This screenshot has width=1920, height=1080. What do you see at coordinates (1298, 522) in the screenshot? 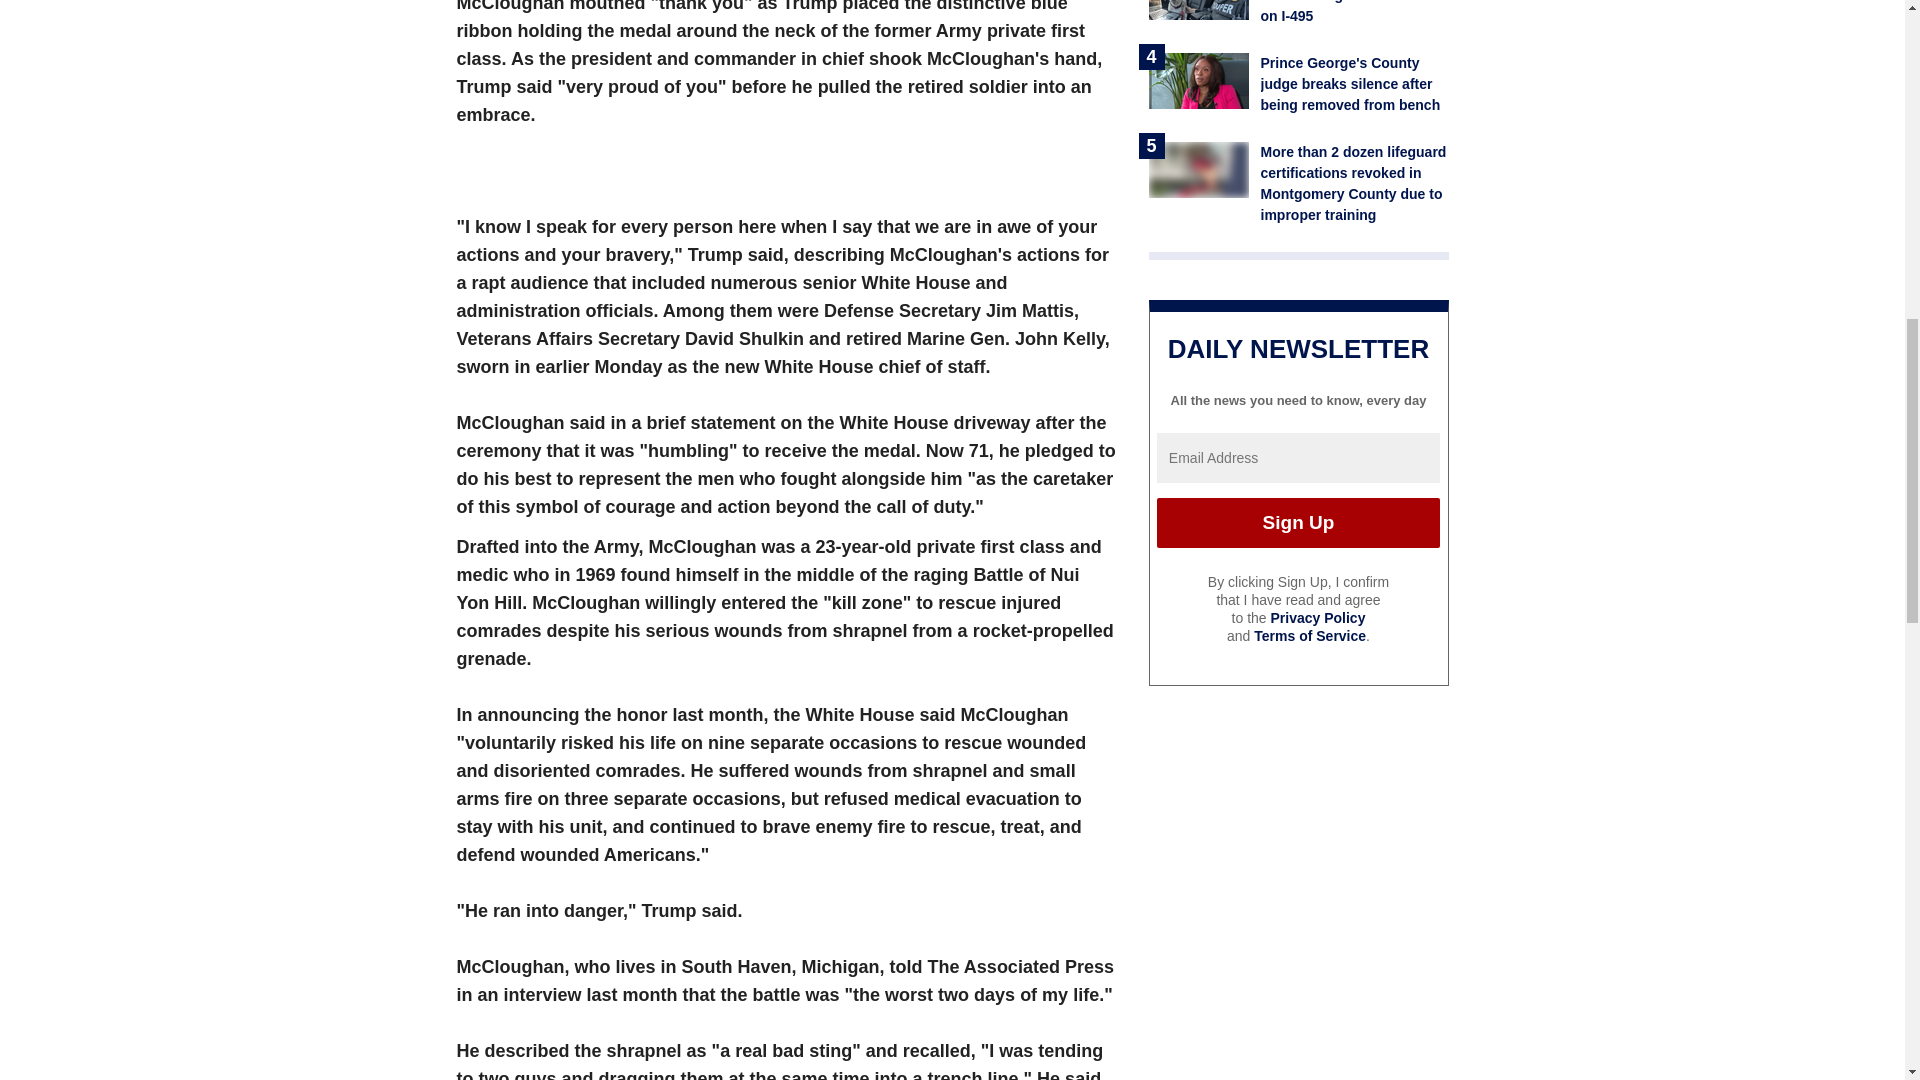
I see `Sign Up` at bounding box center [1298, 522].